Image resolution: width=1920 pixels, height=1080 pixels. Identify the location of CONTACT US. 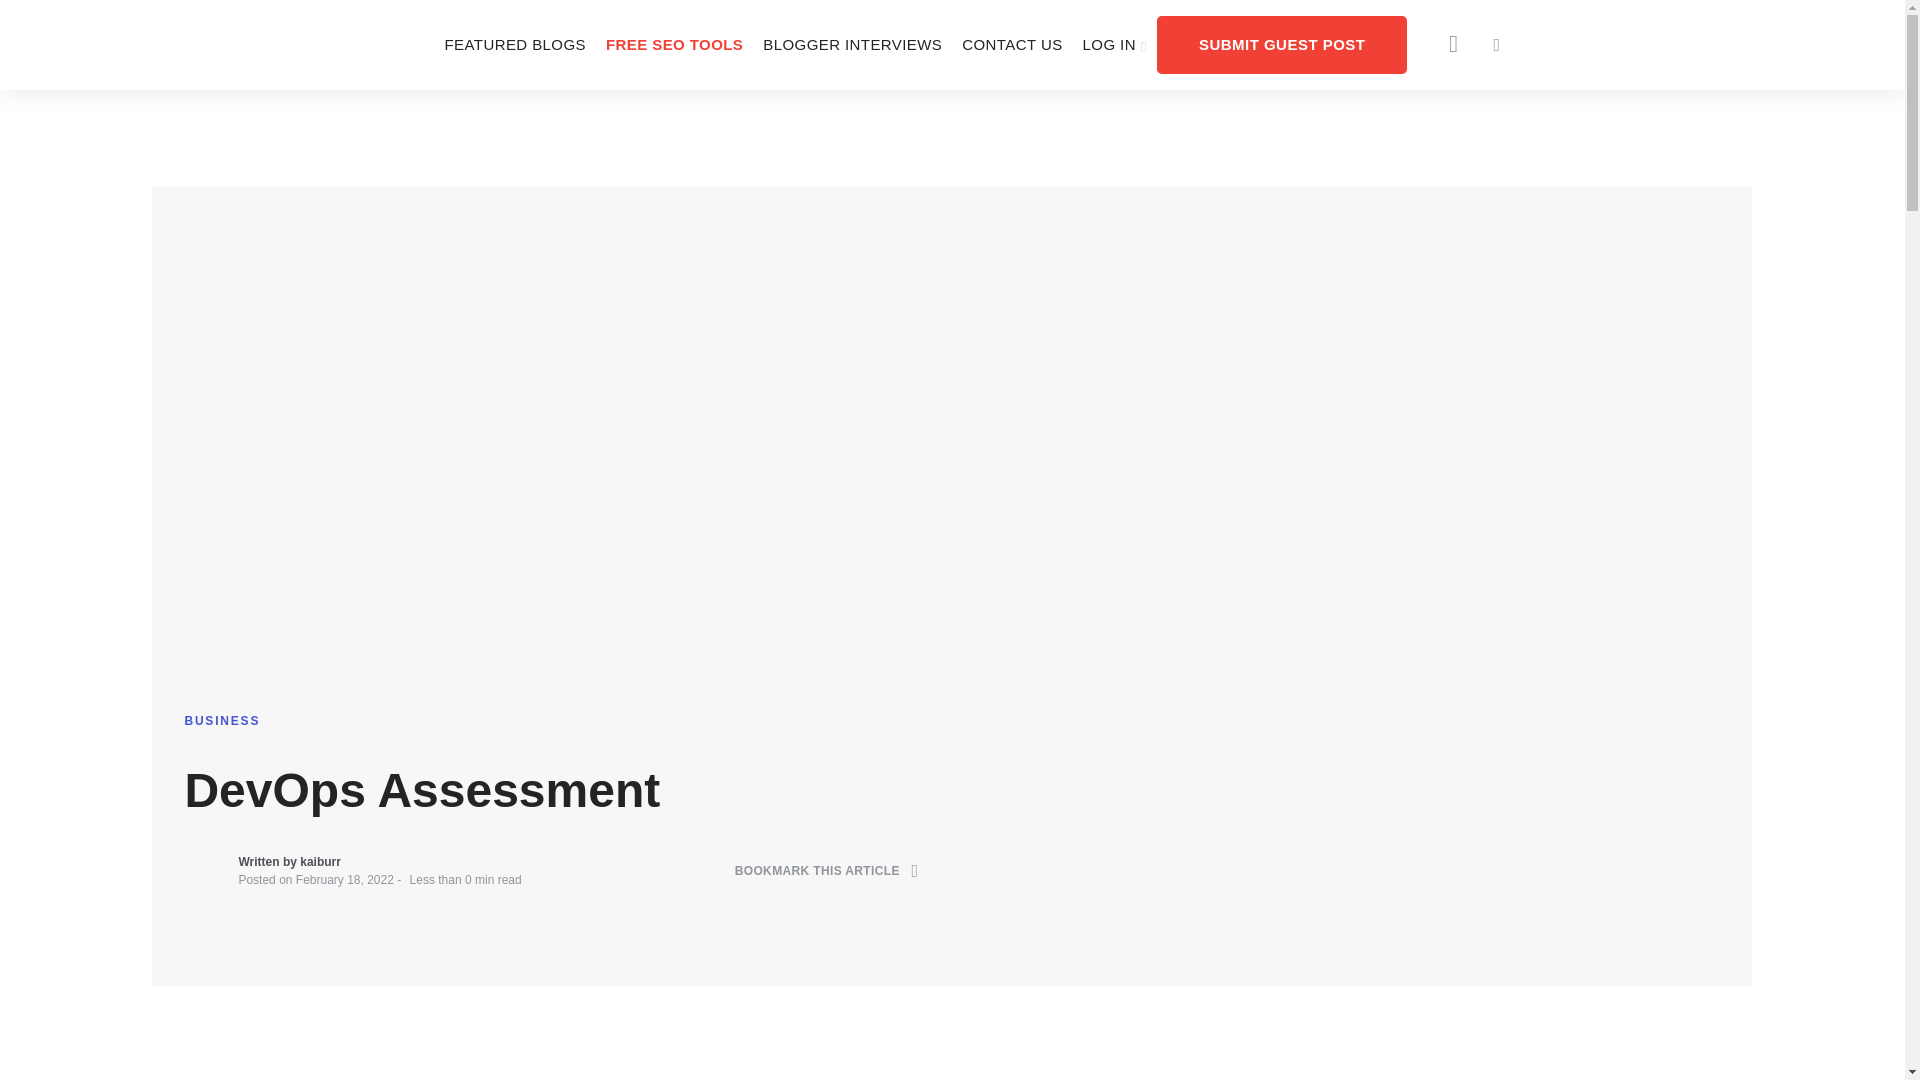
(1012, 44).